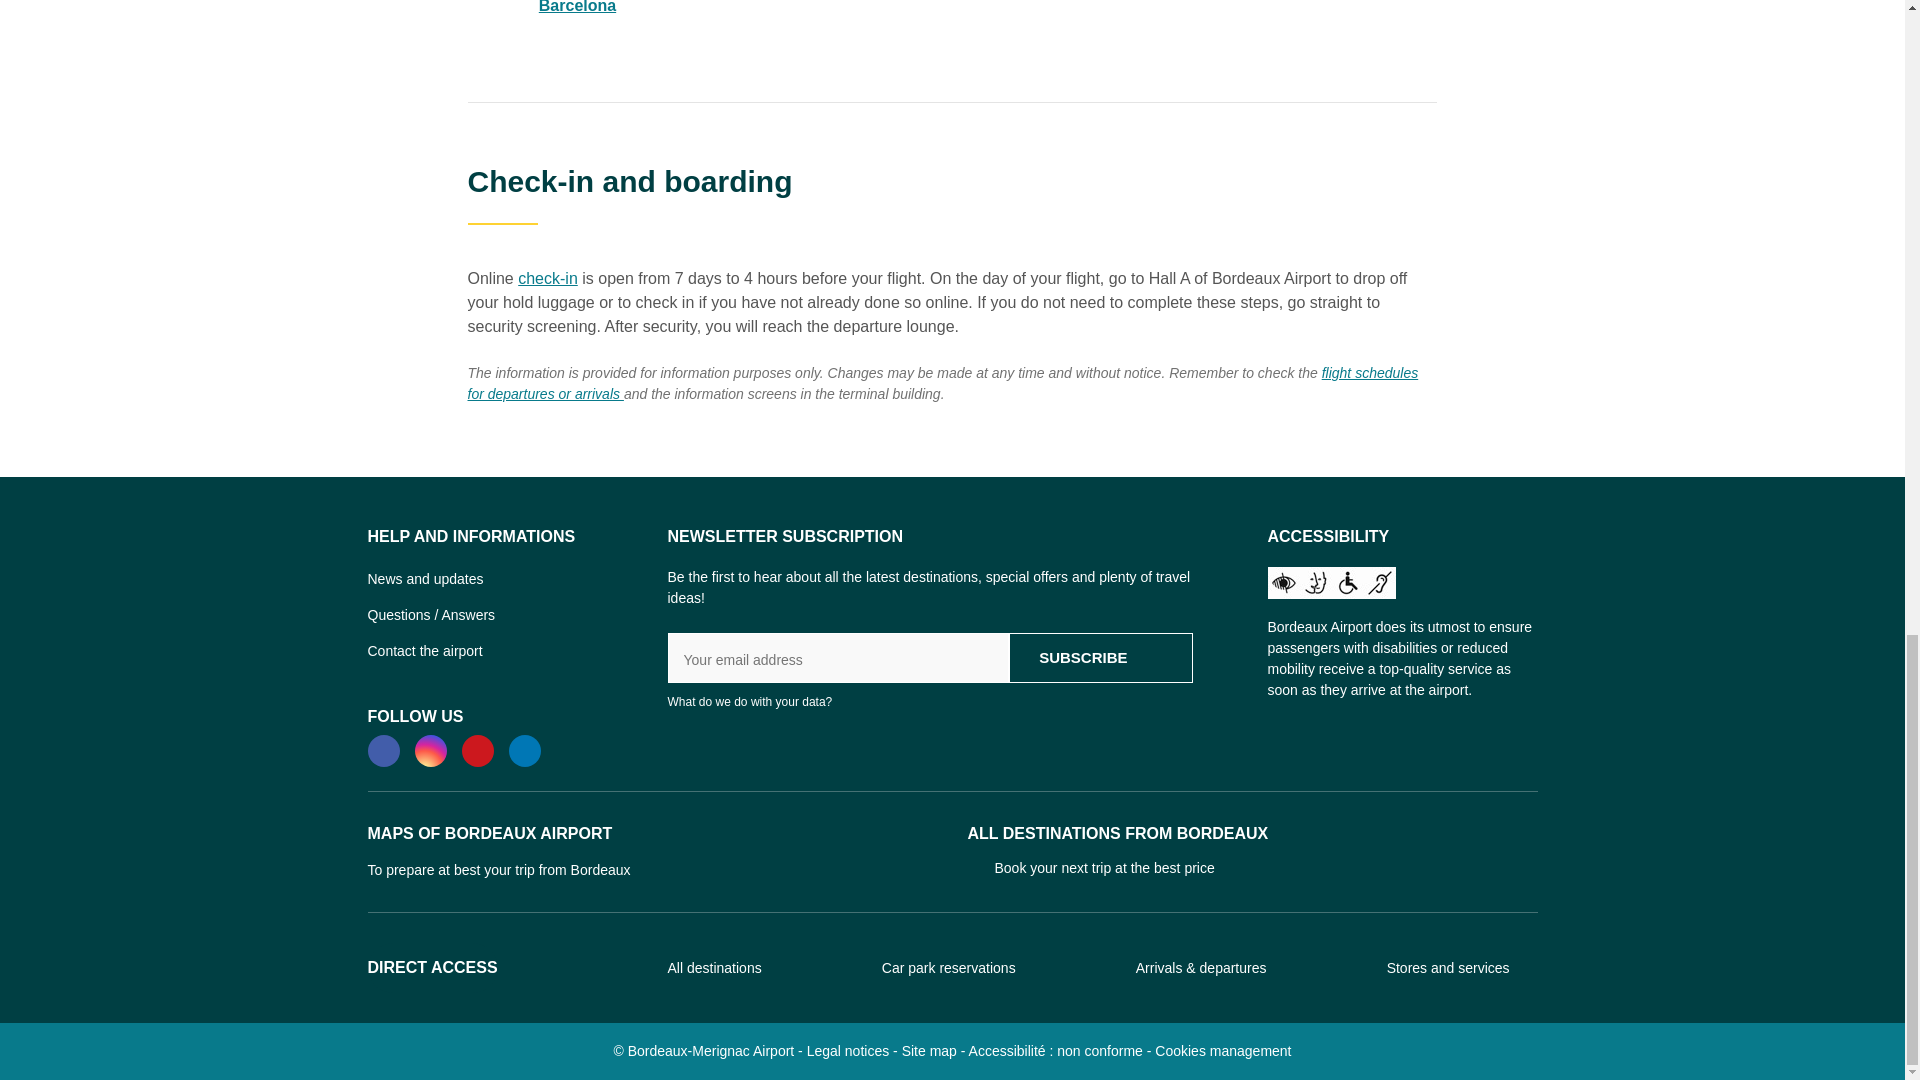 The height and width of the screenshot is (1080, 1920). I want to click on Linkedin  - new window, so click(524, 750).